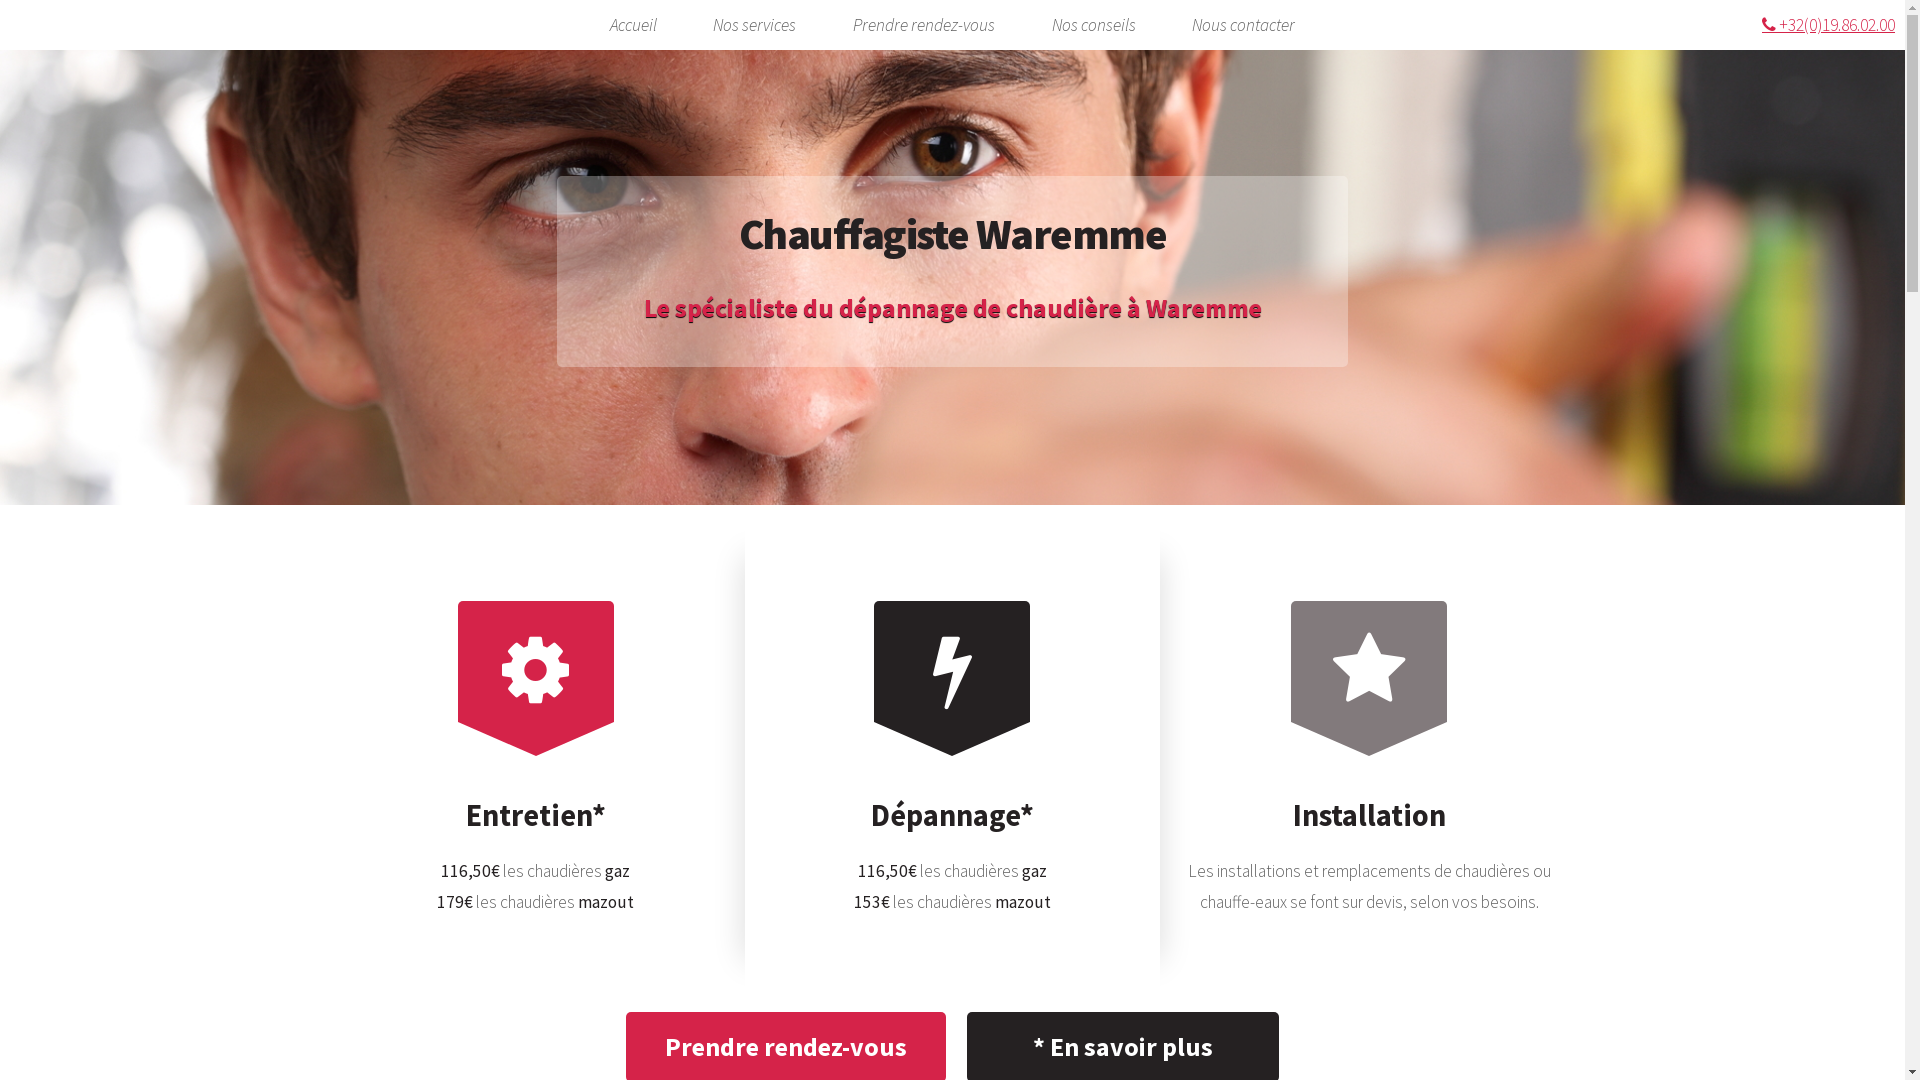  I want to click on Chauffagiste Waremme, so click(953, 234).